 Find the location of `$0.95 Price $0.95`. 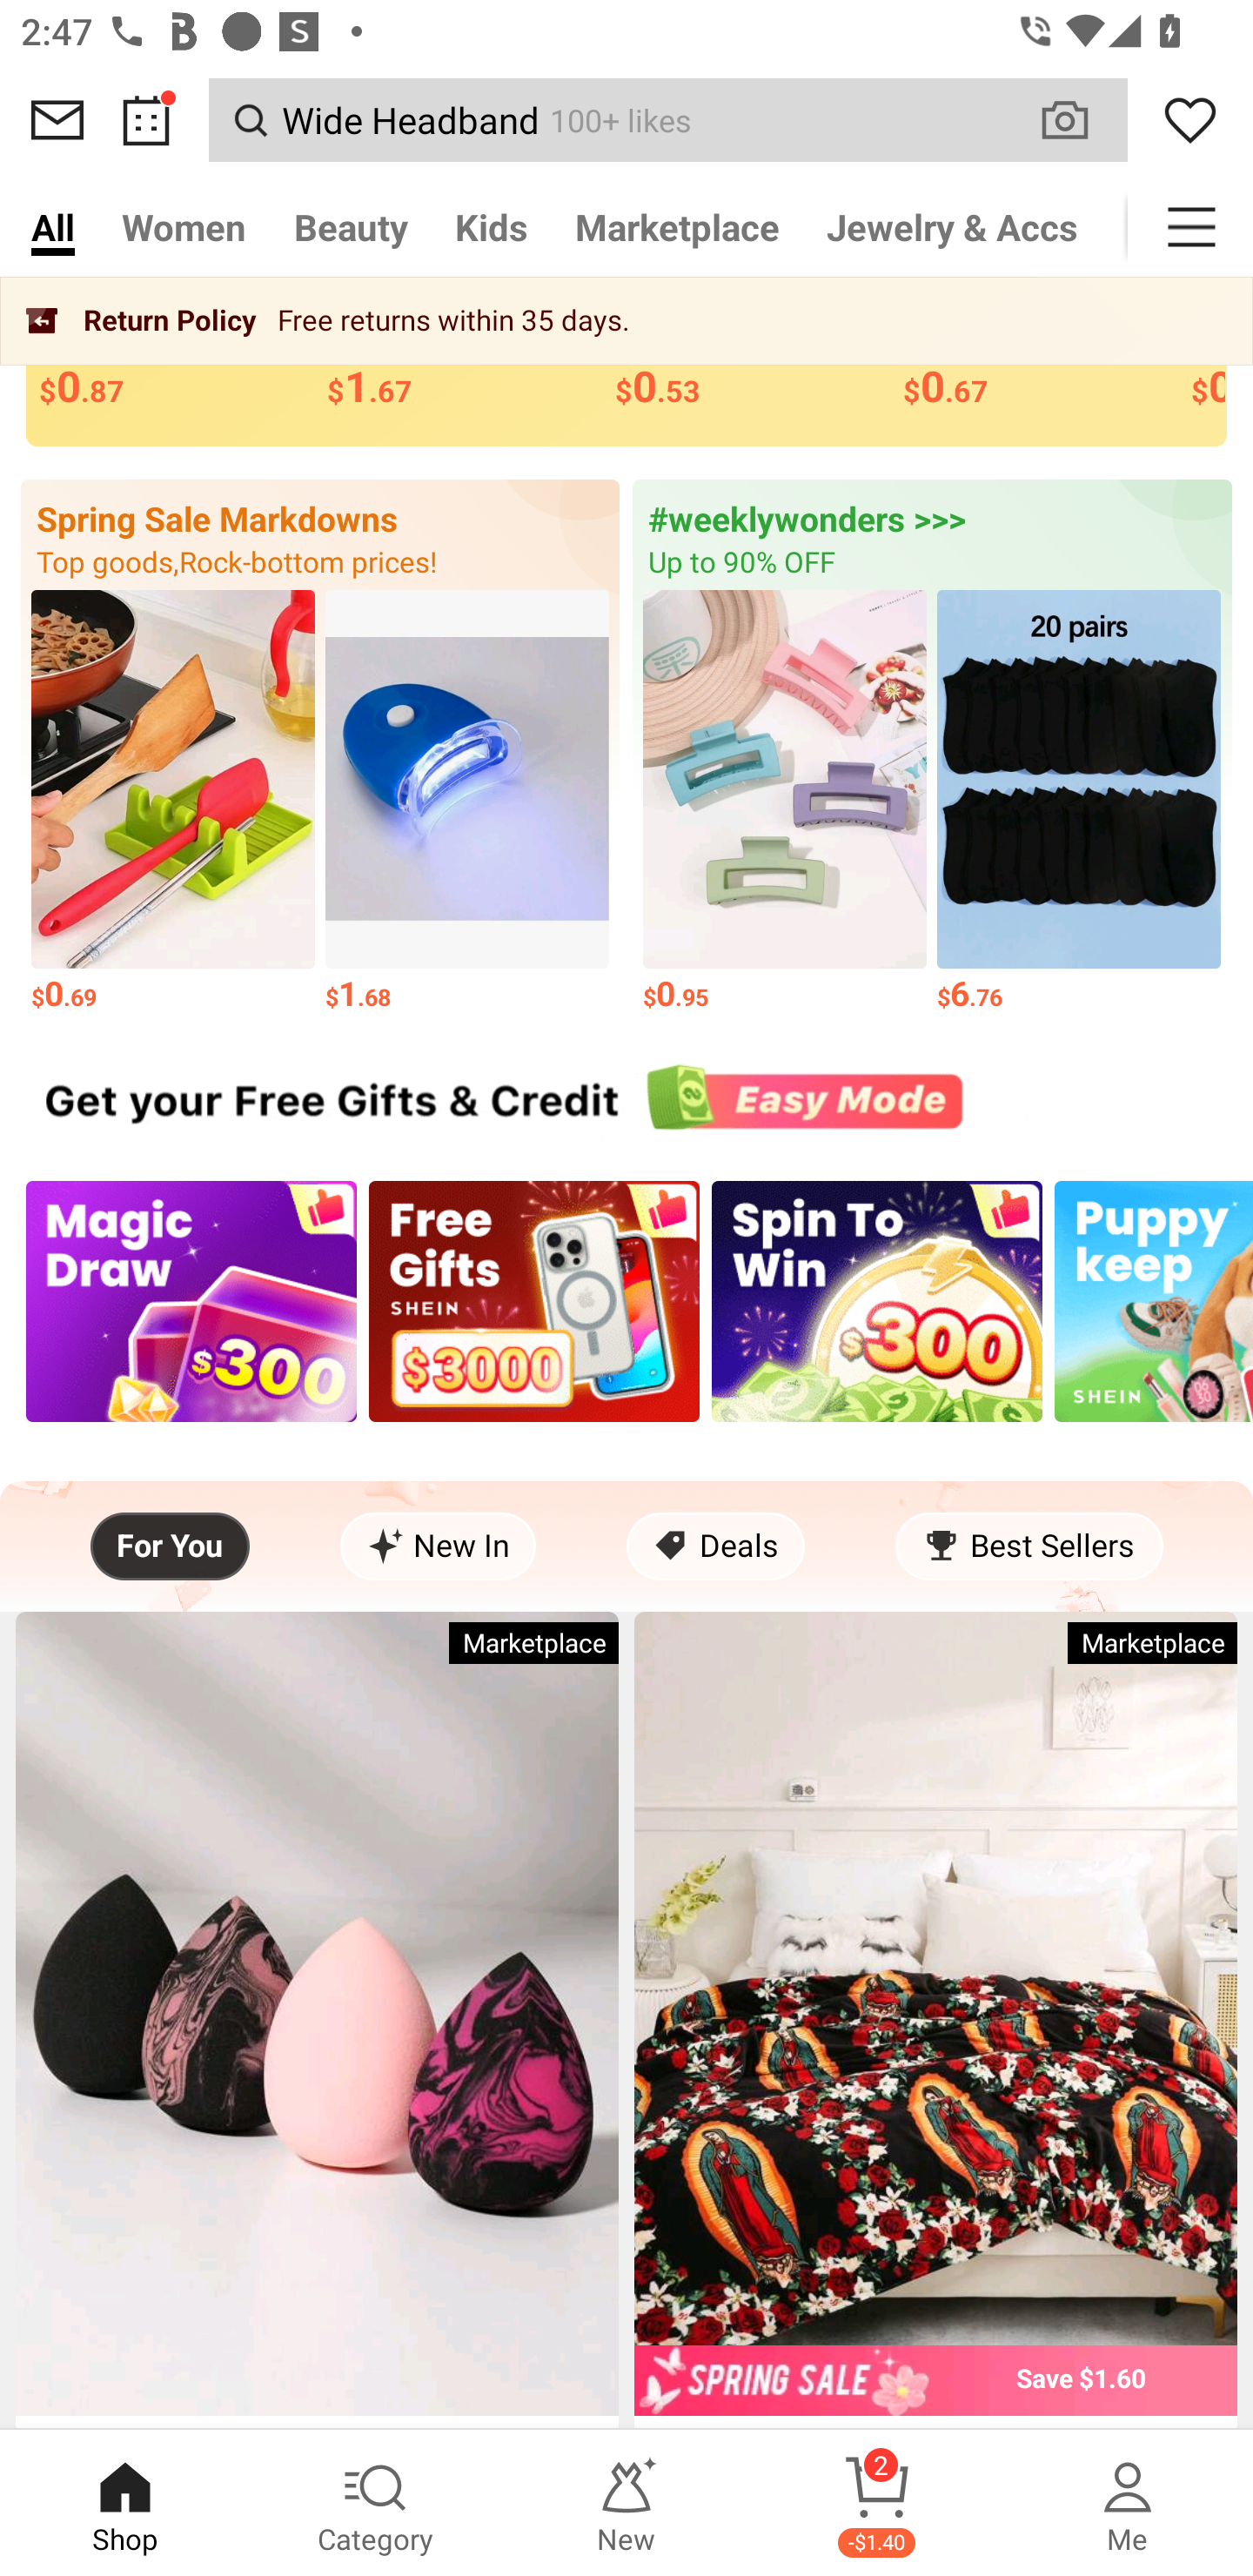

$0.95 Price $0.95 is located at coordinates (785, 802).